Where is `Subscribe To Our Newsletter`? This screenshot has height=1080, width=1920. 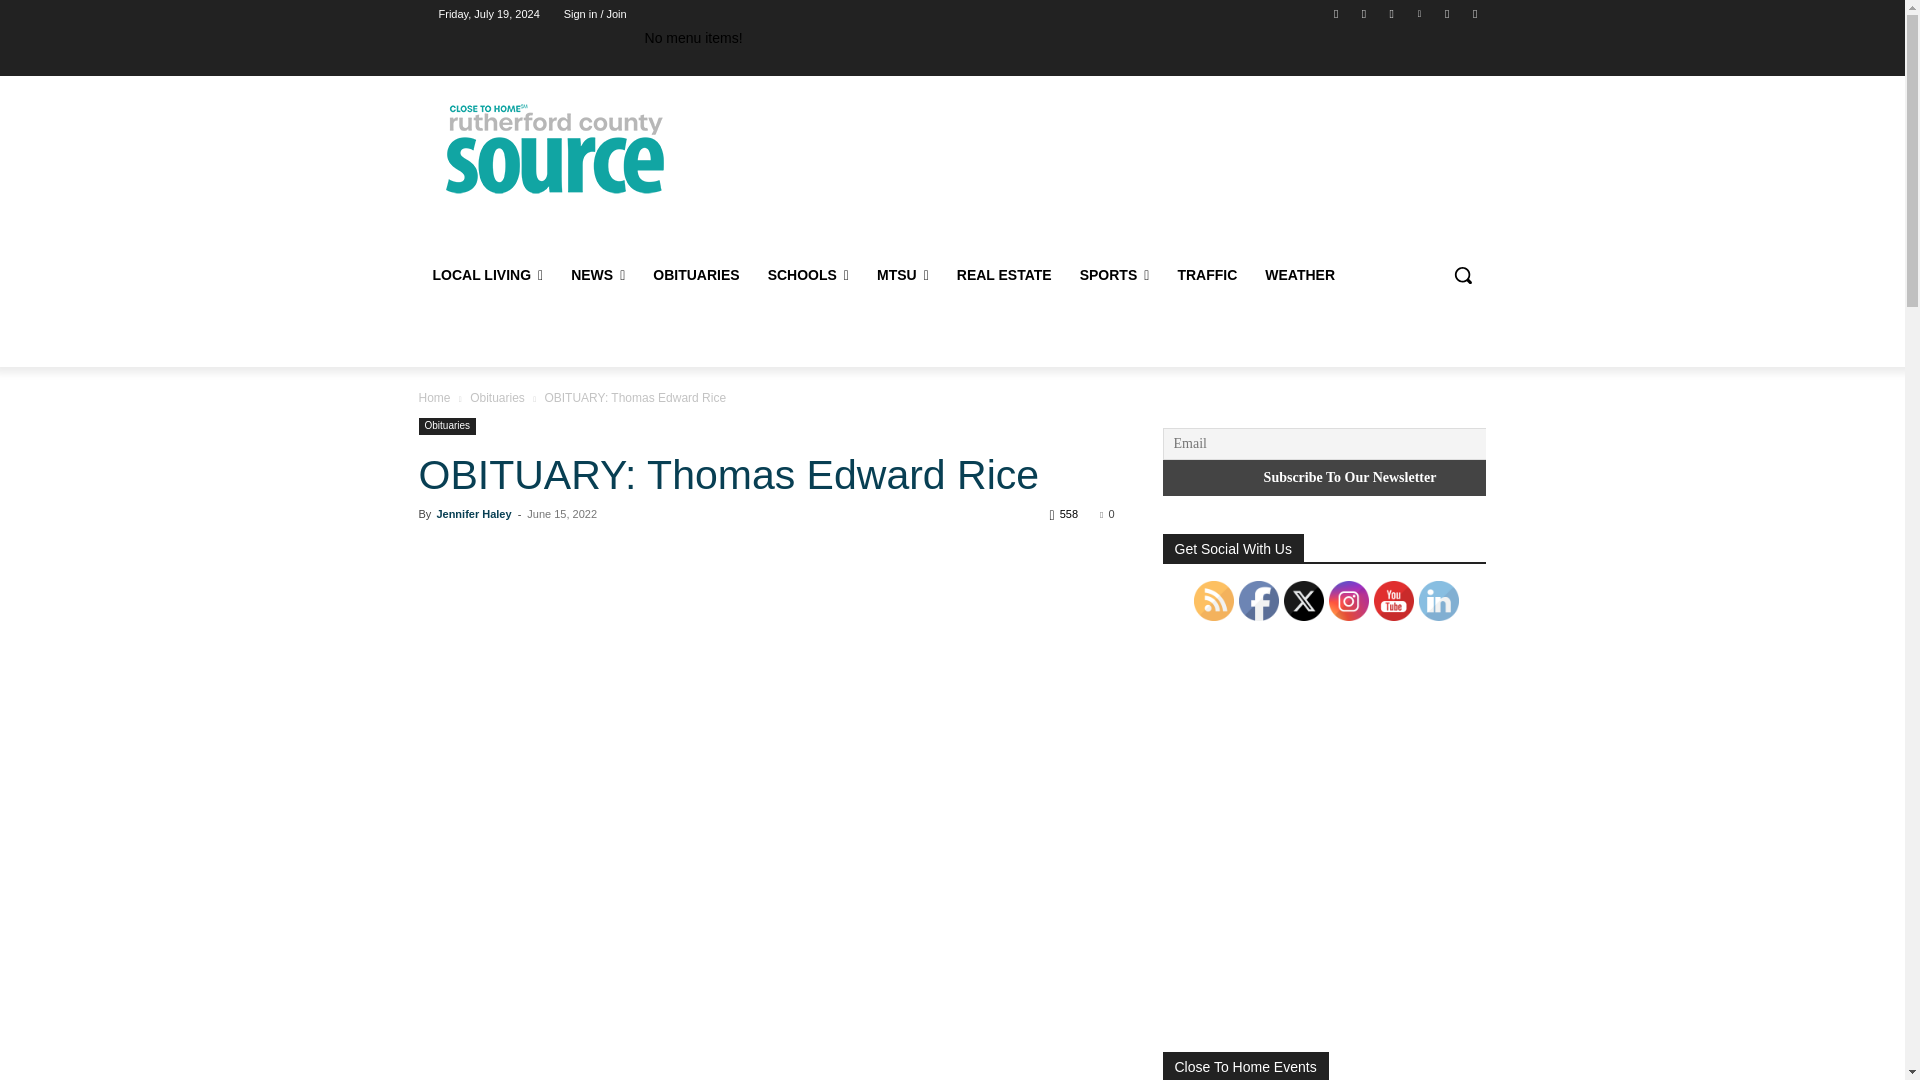 Subscribe To Our Newsletter is located at coordinates (1349, 478).